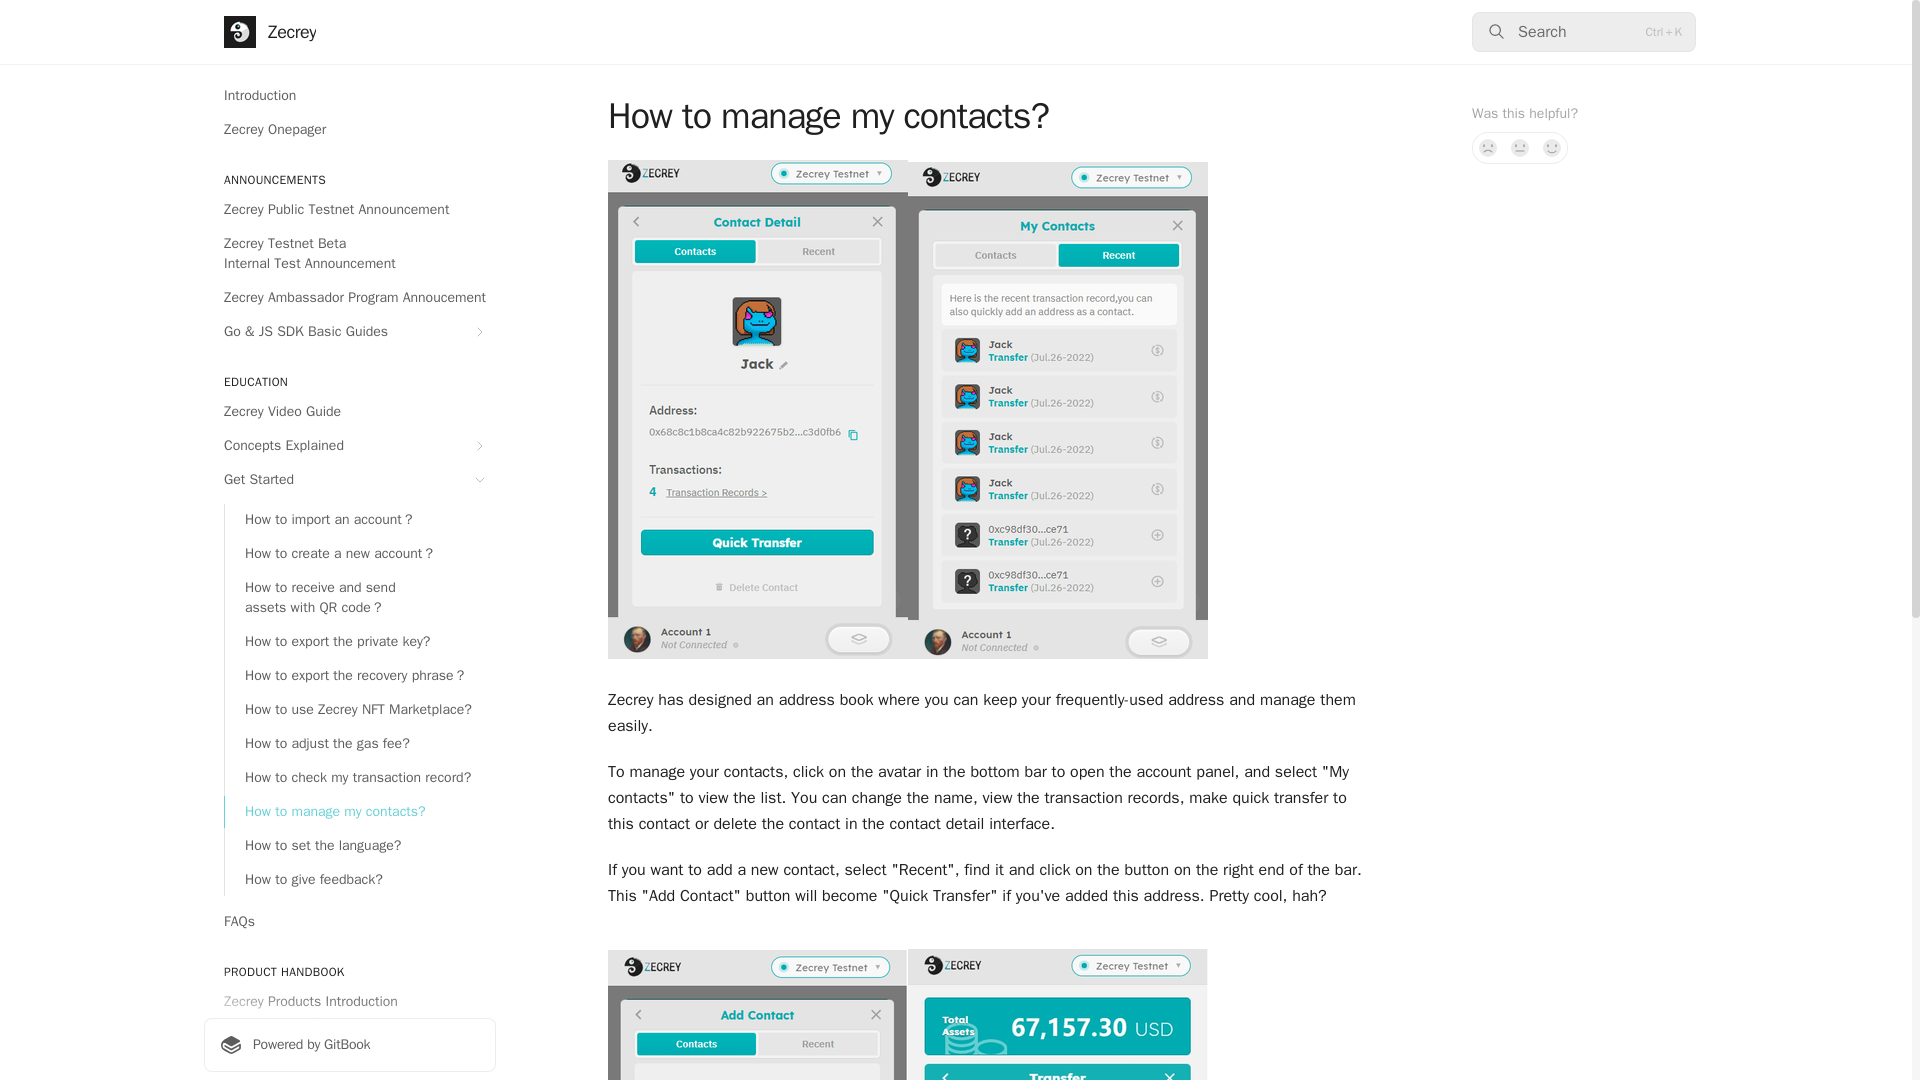 The height and width of the screenshot is (1080, 1920). I want to click on Concepts Explained, so click(349, 446).